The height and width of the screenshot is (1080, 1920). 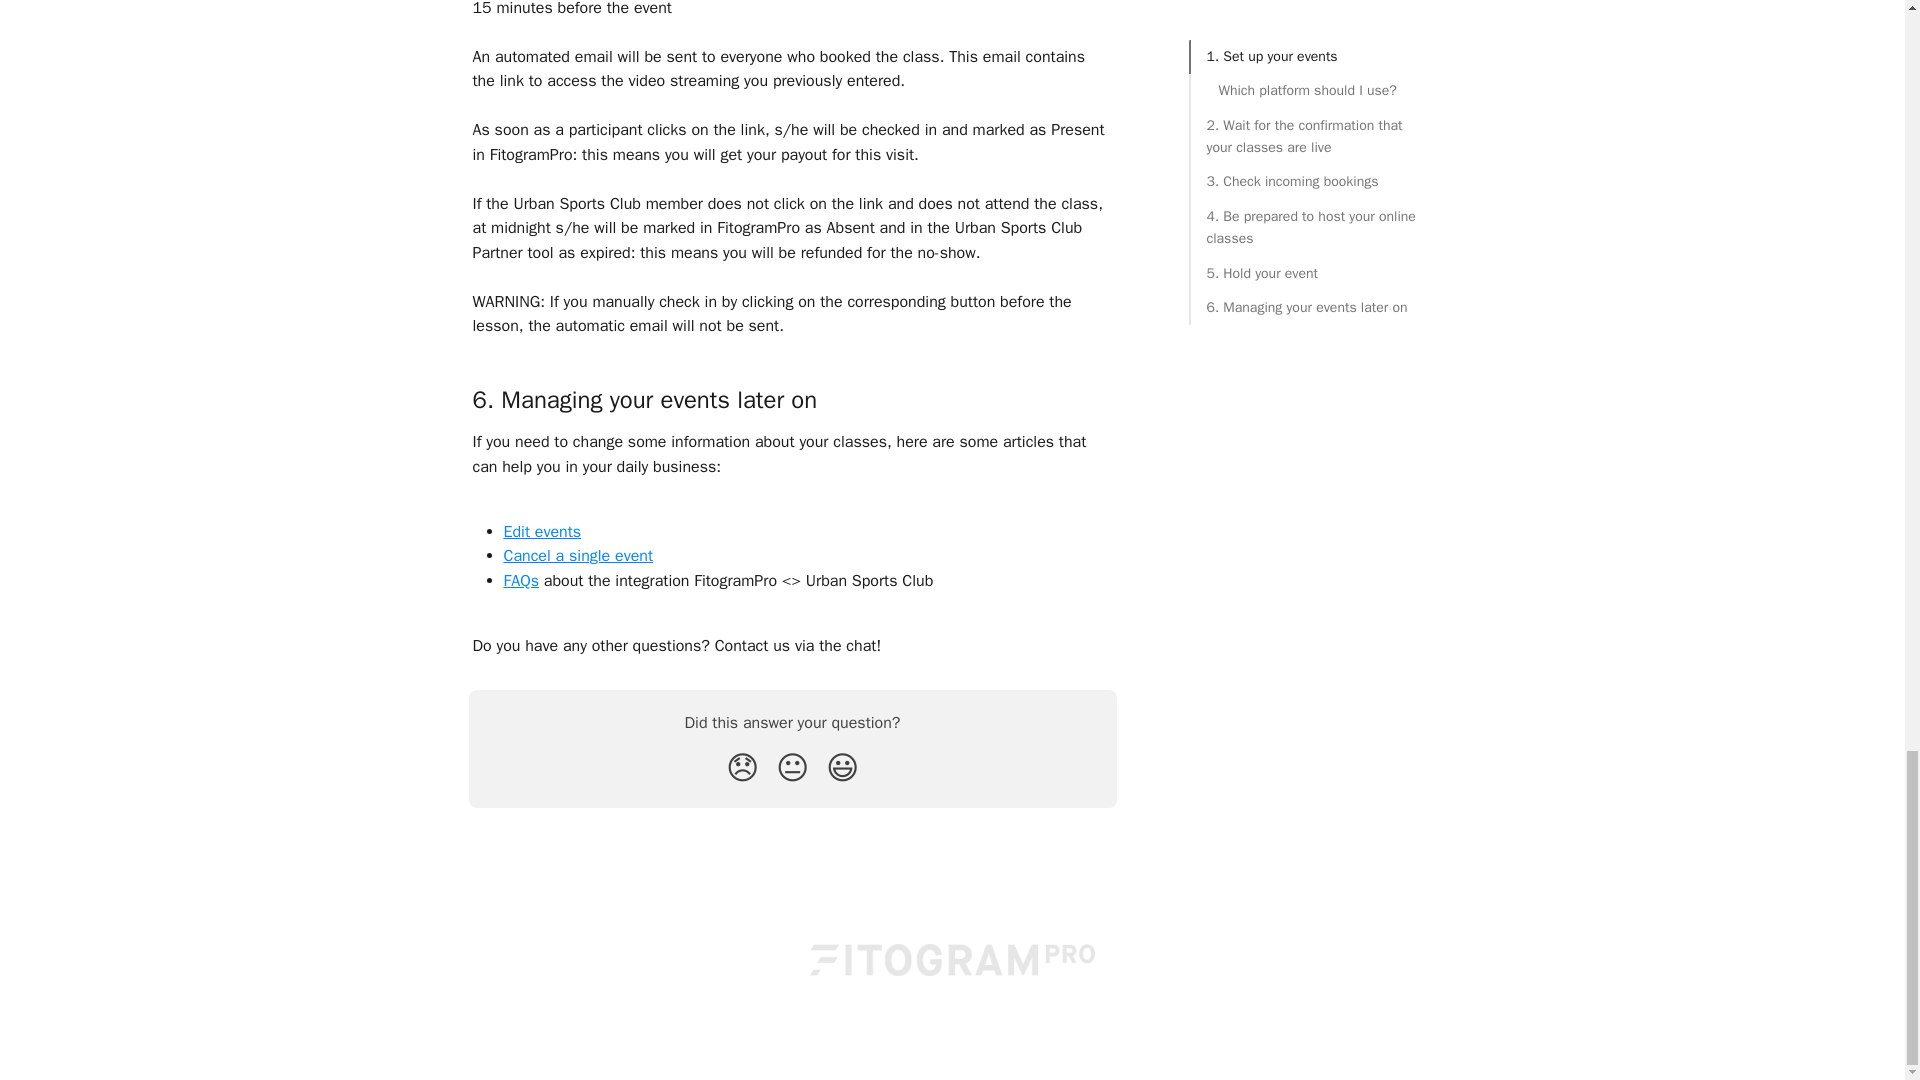 I want to click on Edit events, so click(x=542, y=532).